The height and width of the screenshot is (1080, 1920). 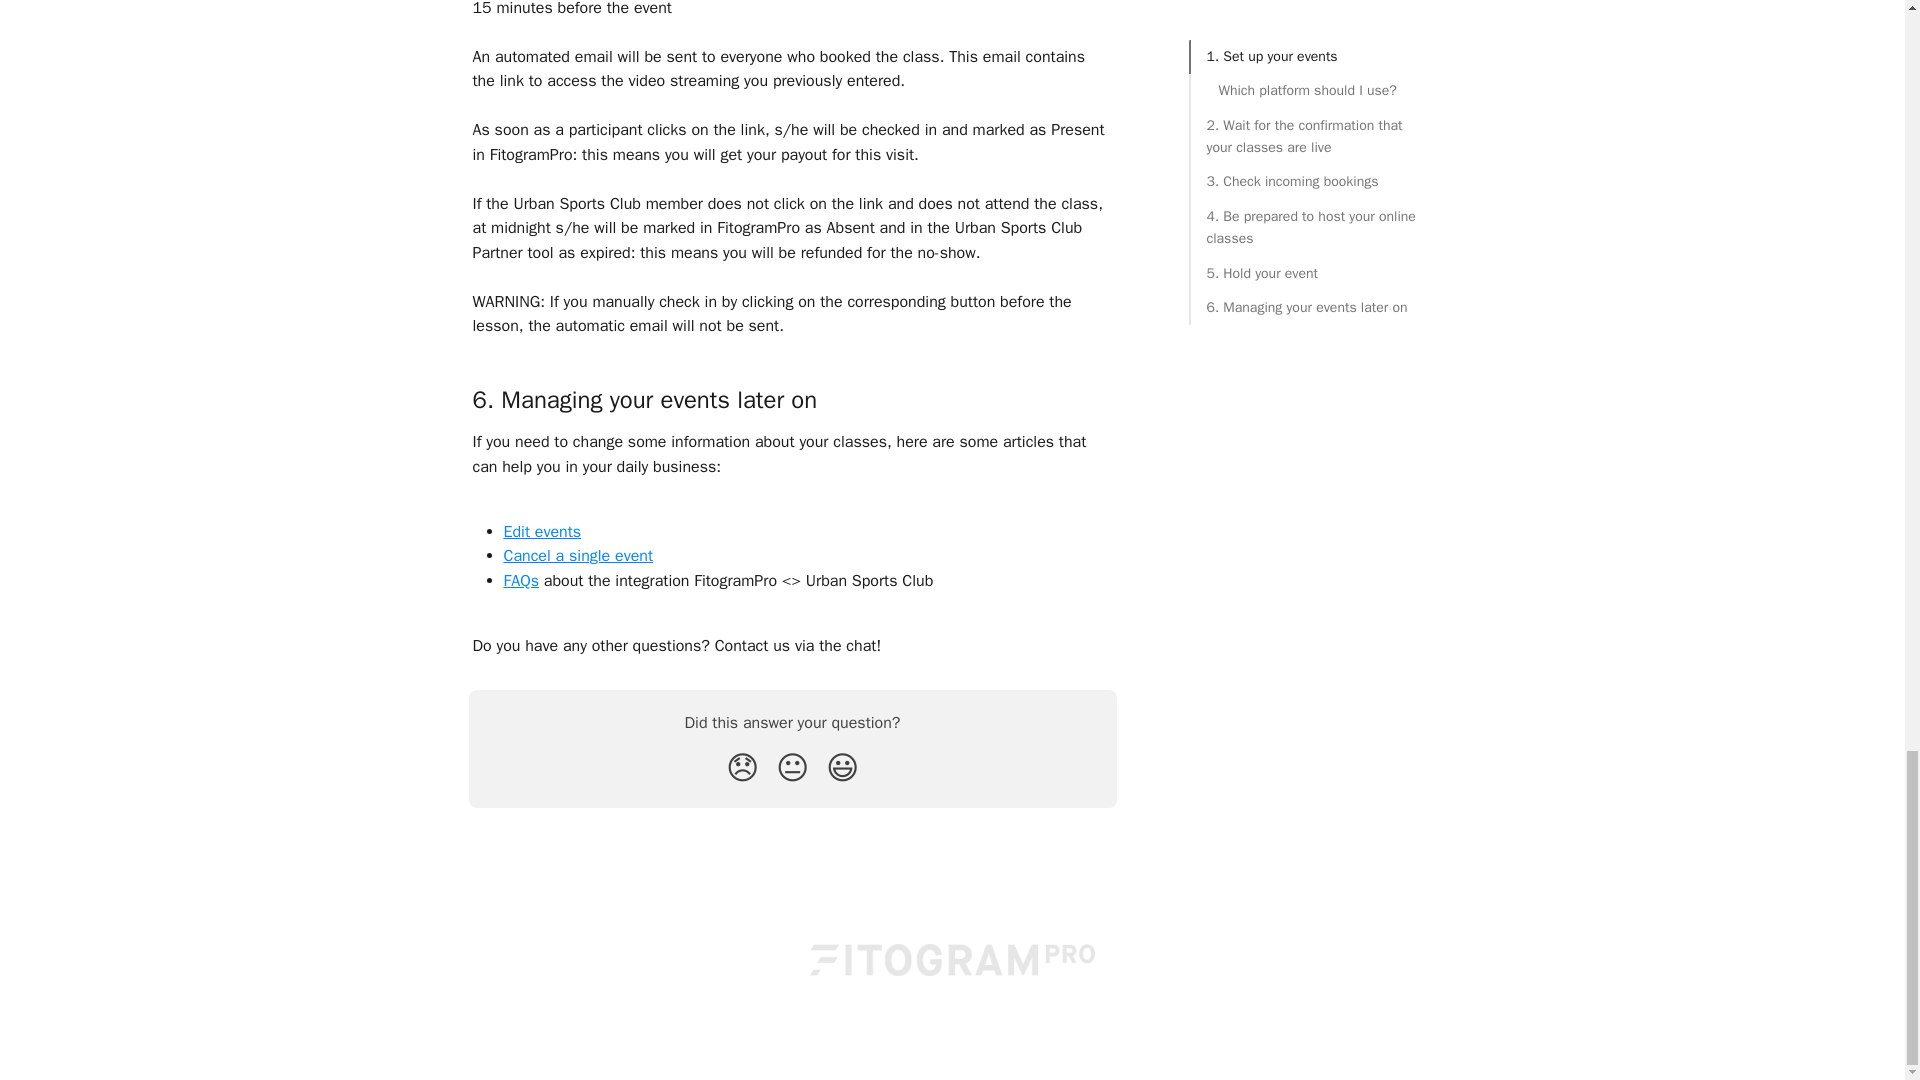 I want to click on Edit events, so click(x=542, y=532).